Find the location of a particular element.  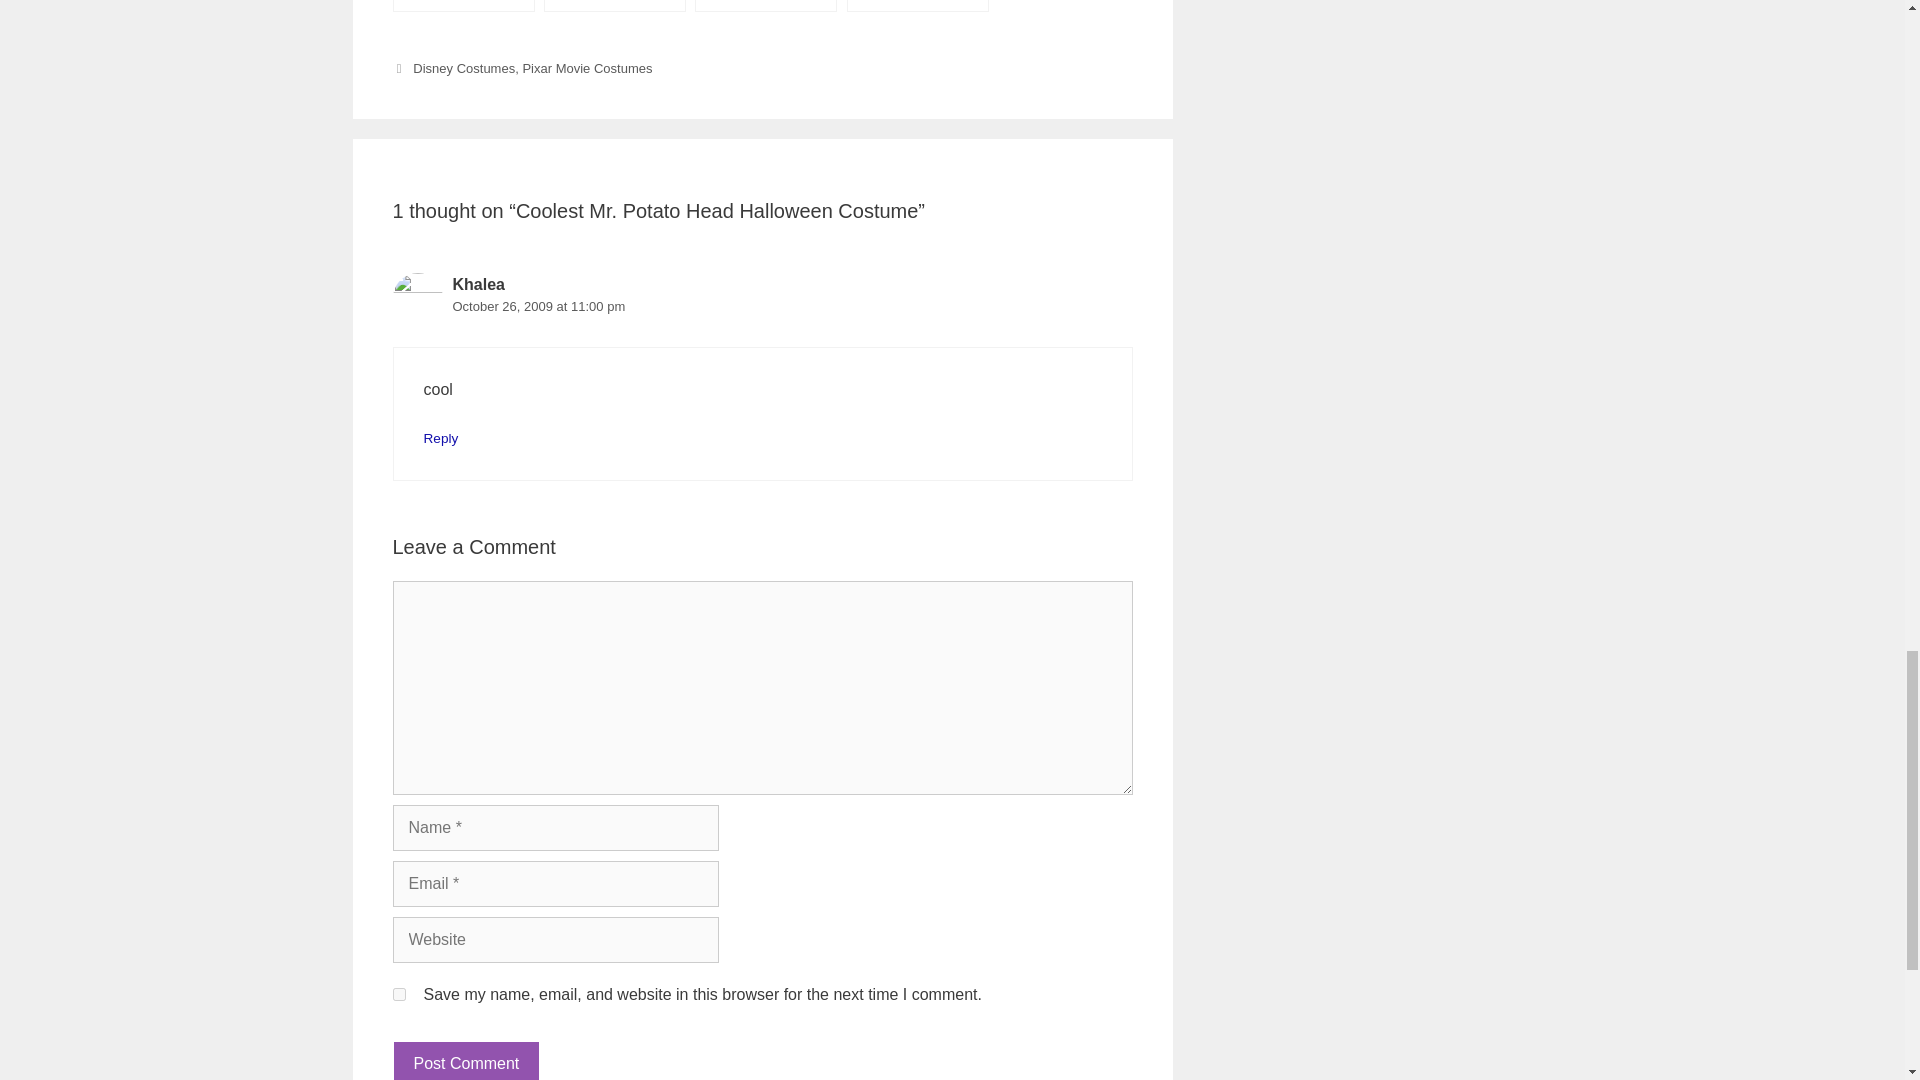

Coolest Potato Head Costume is located at coordinates (766, 6).